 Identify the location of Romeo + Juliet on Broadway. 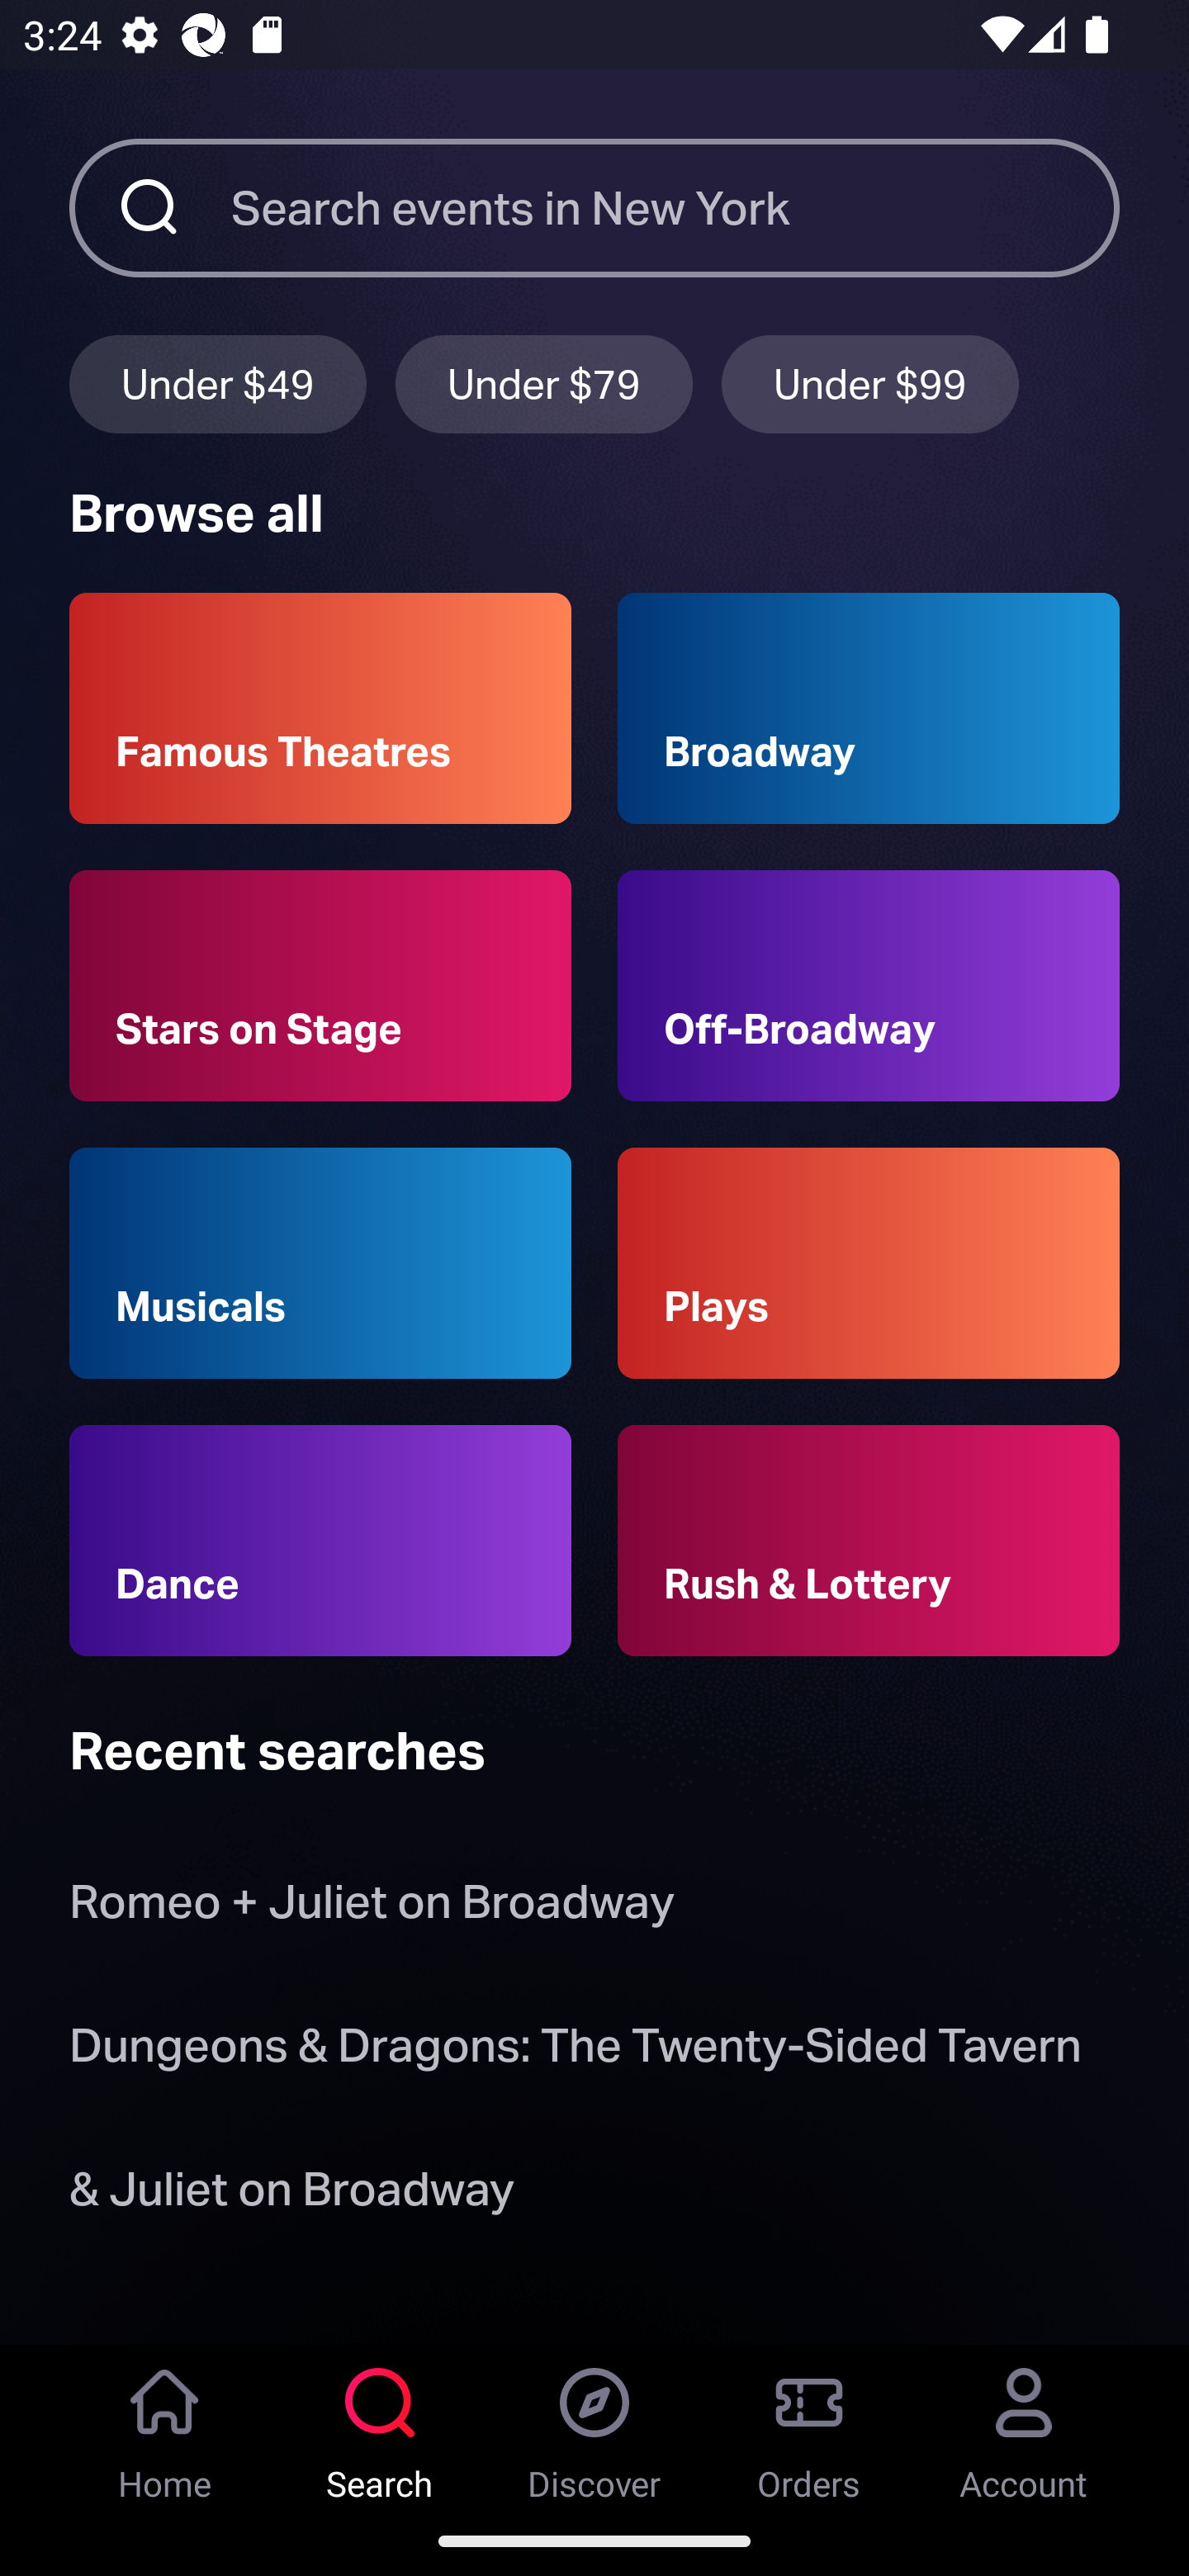
(372, 1909).